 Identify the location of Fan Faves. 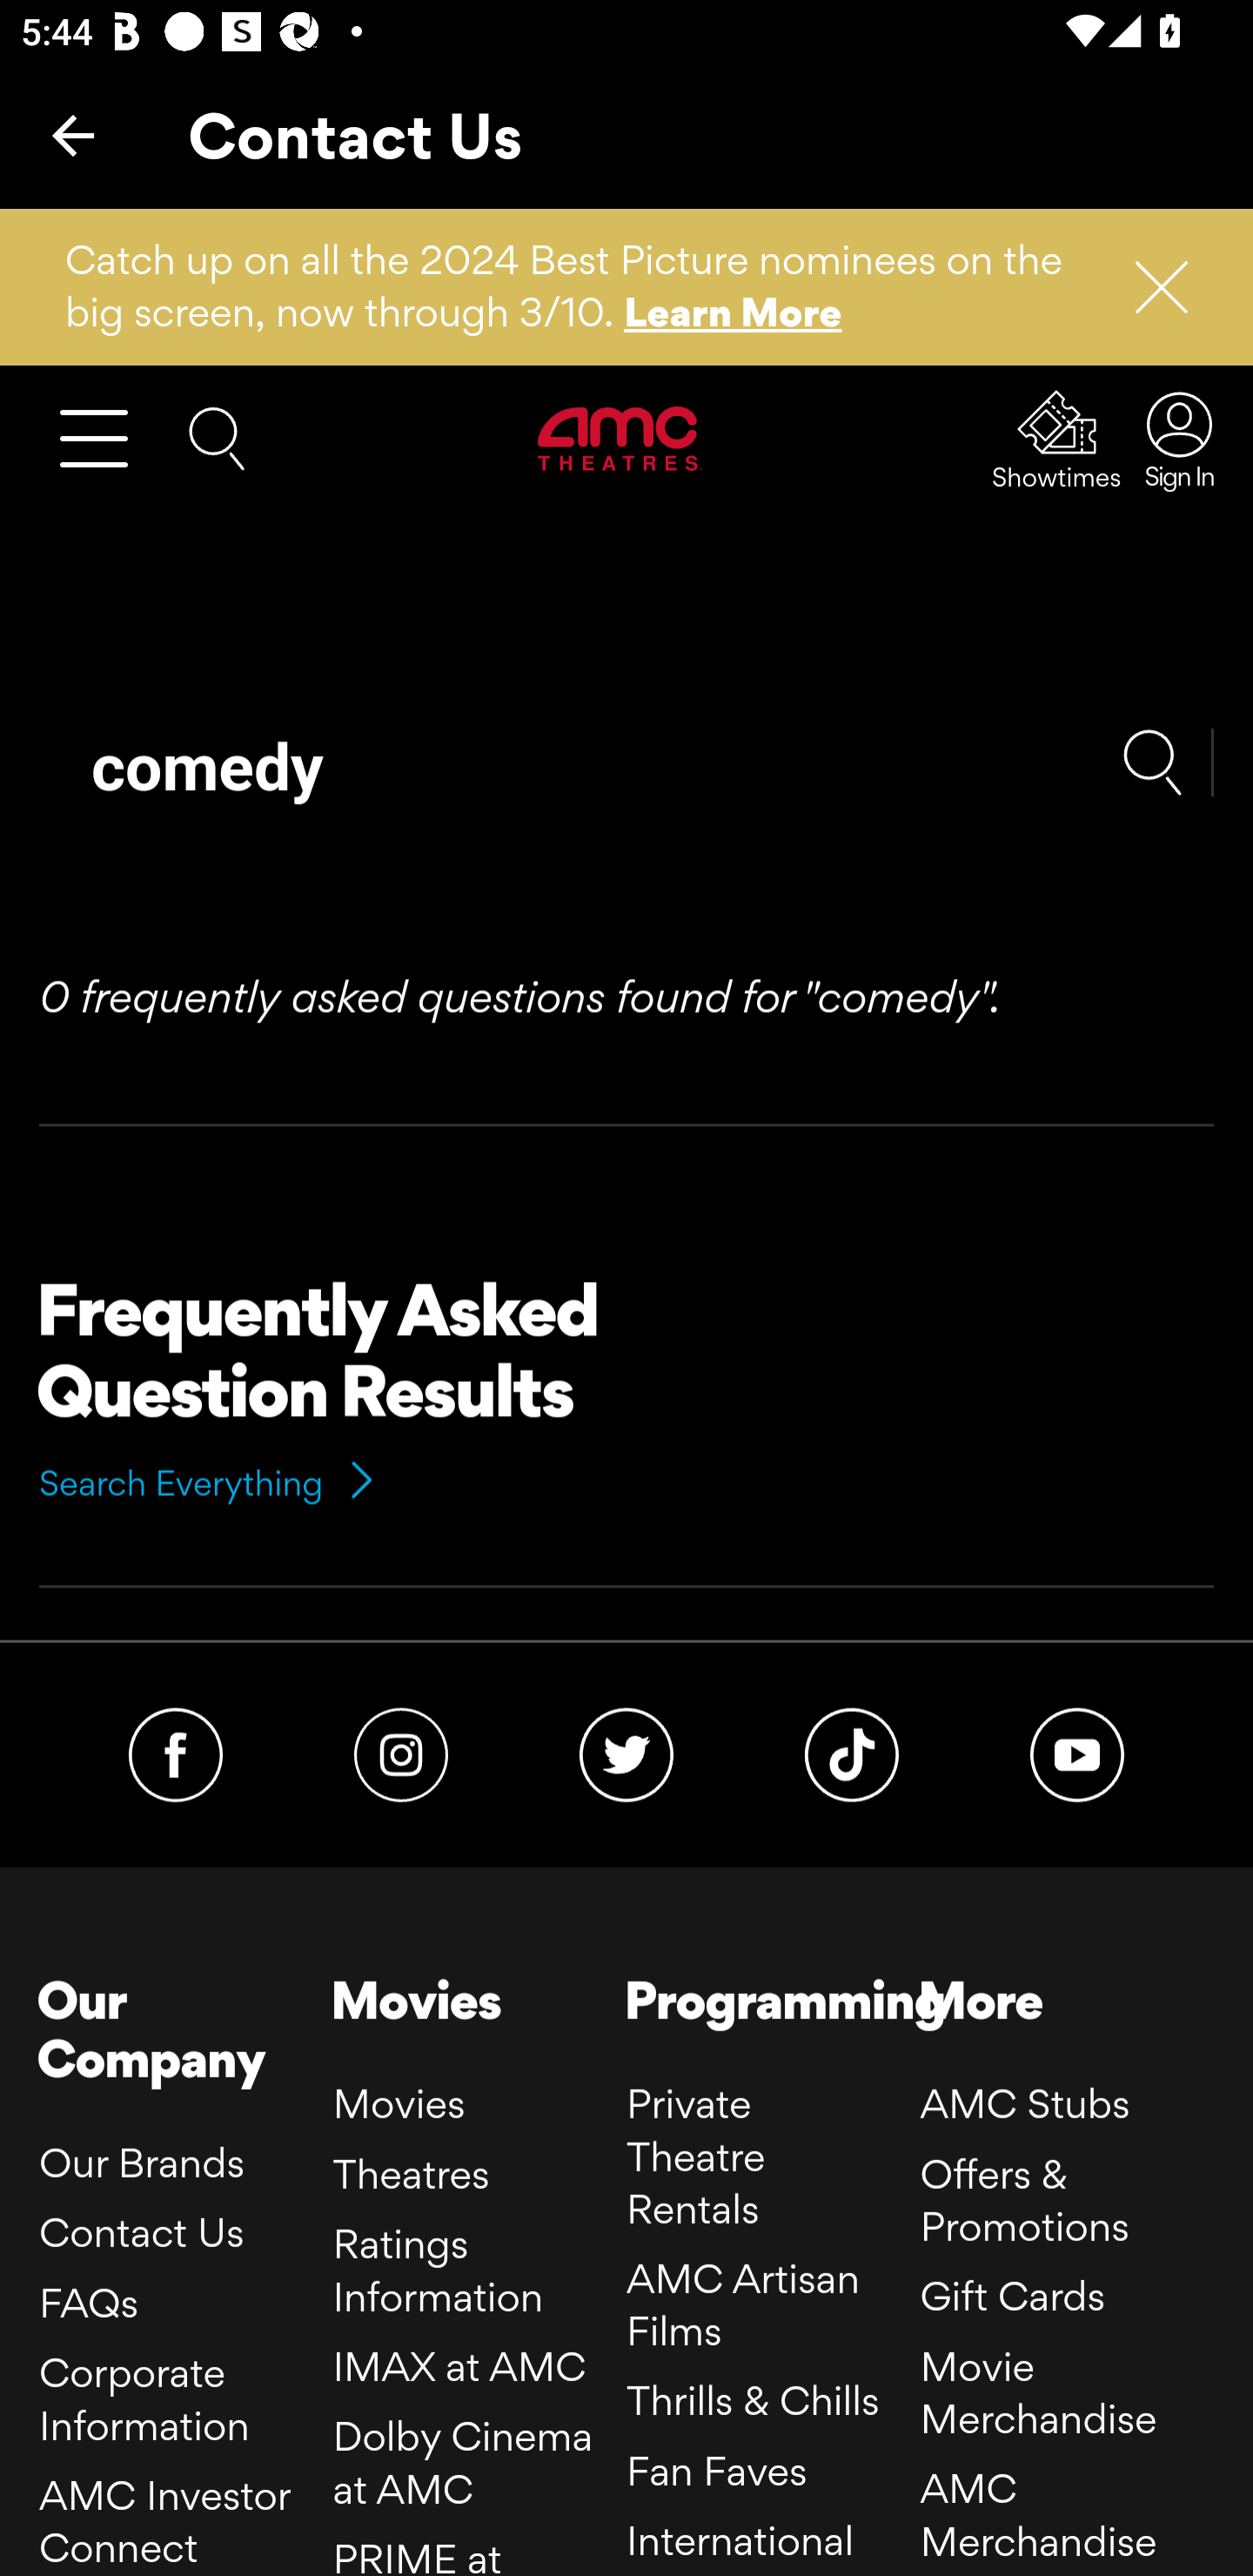
(718, 2470).